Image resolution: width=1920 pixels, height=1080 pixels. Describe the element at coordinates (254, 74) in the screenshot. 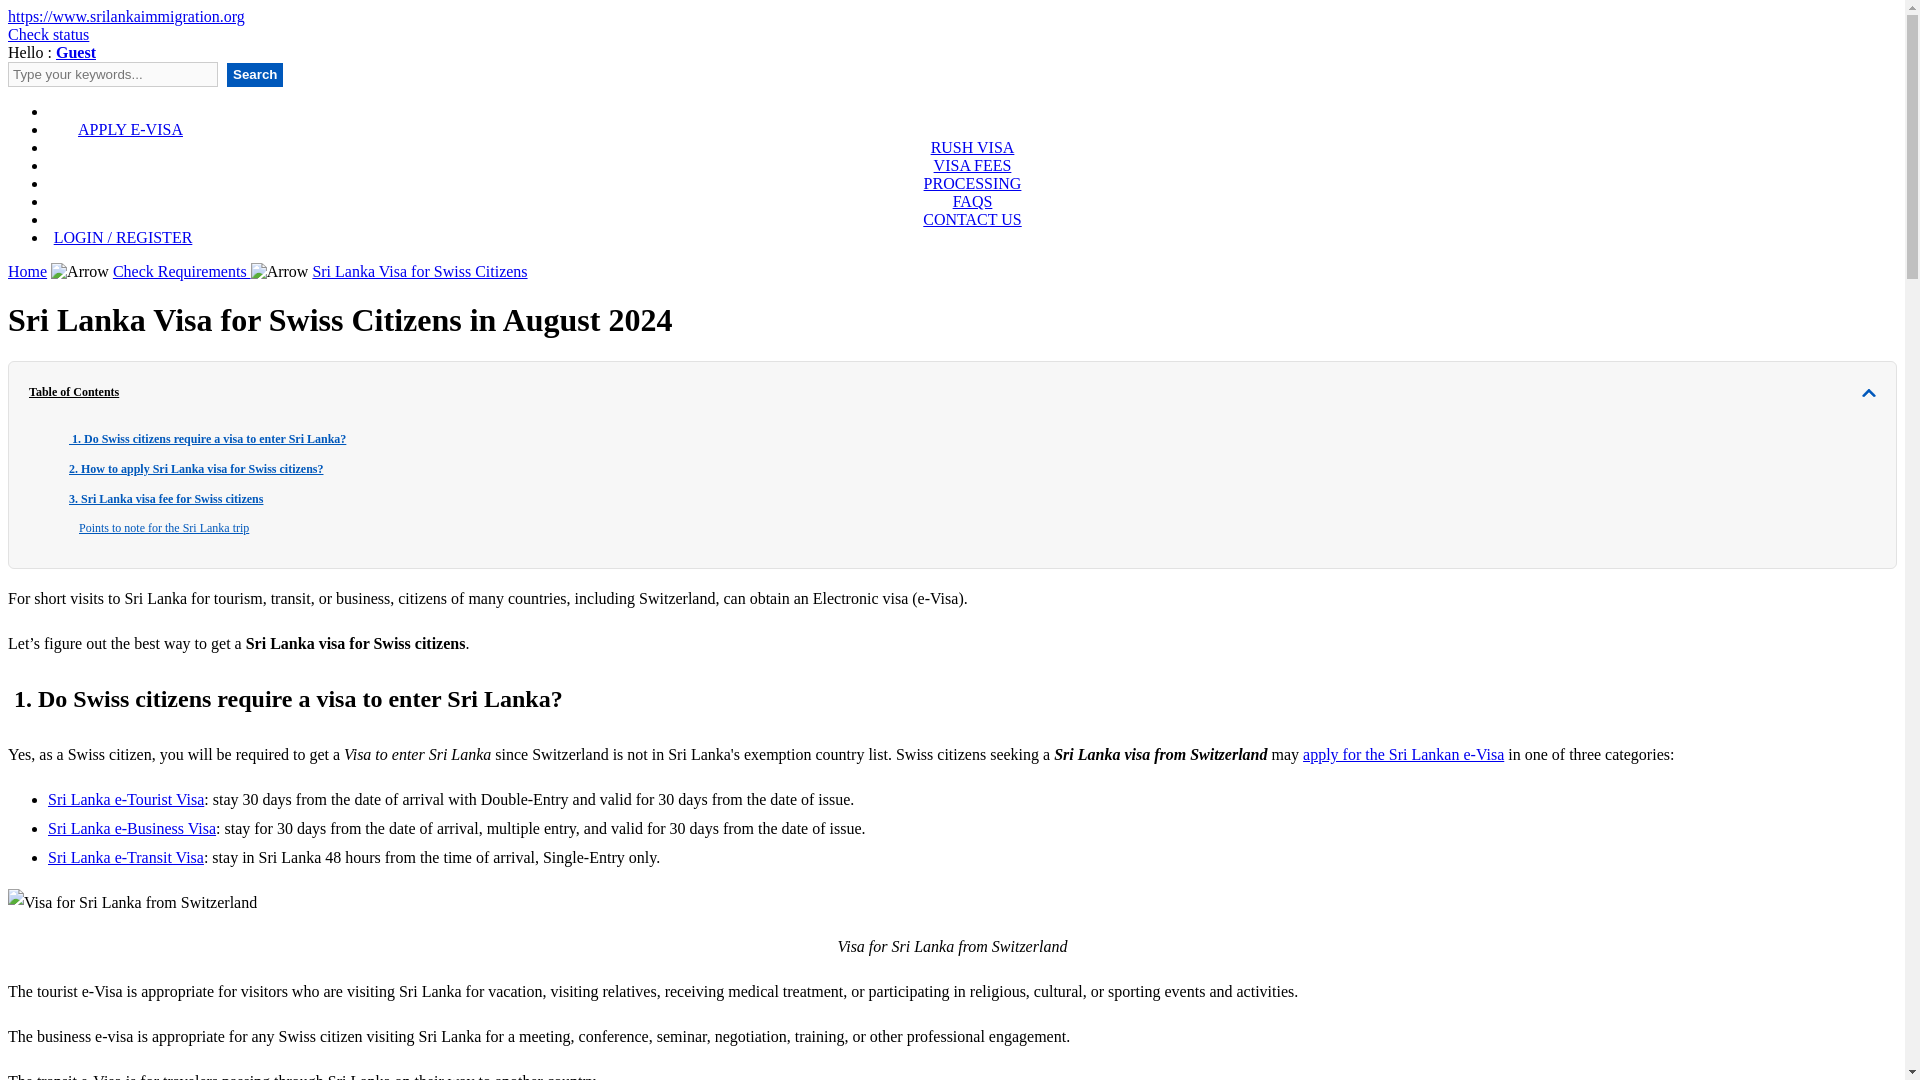

I see `Search` at that location.